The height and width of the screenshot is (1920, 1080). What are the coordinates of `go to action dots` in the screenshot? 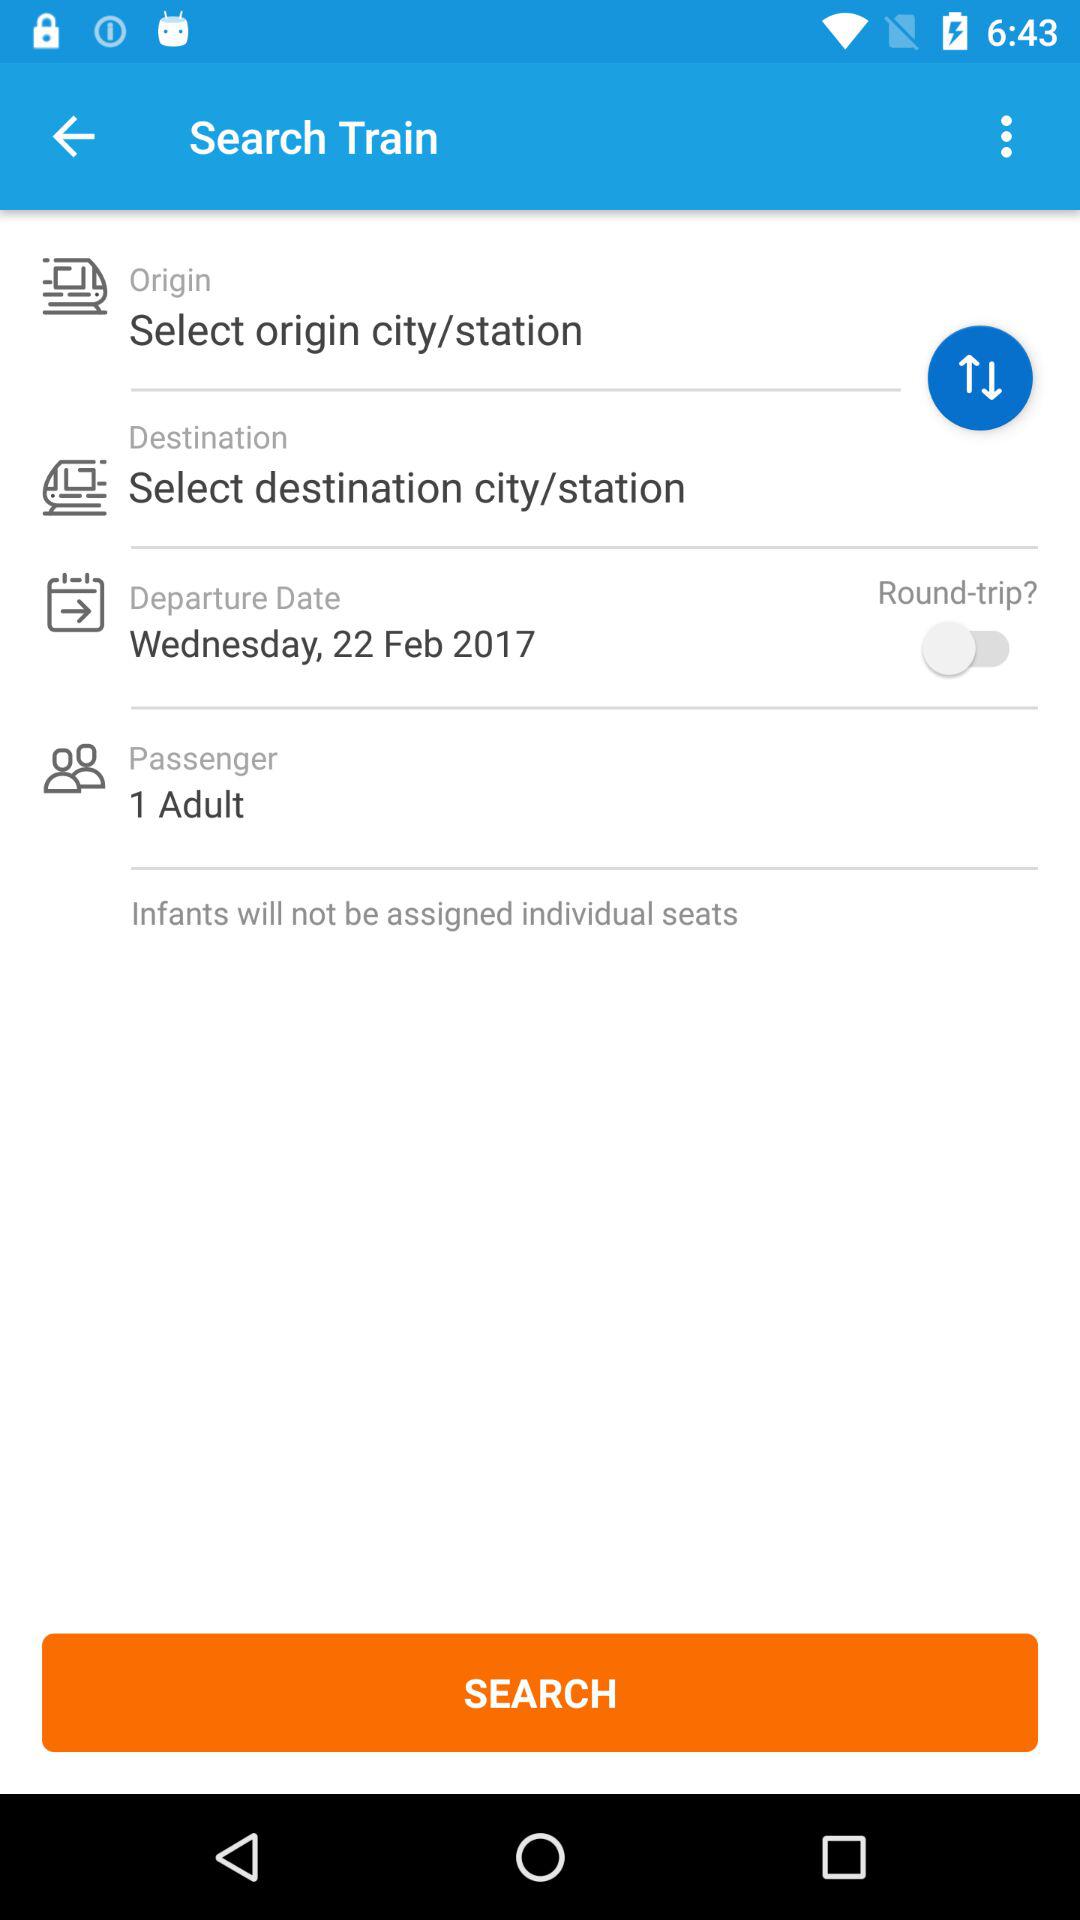 It's located at (1006, 136).